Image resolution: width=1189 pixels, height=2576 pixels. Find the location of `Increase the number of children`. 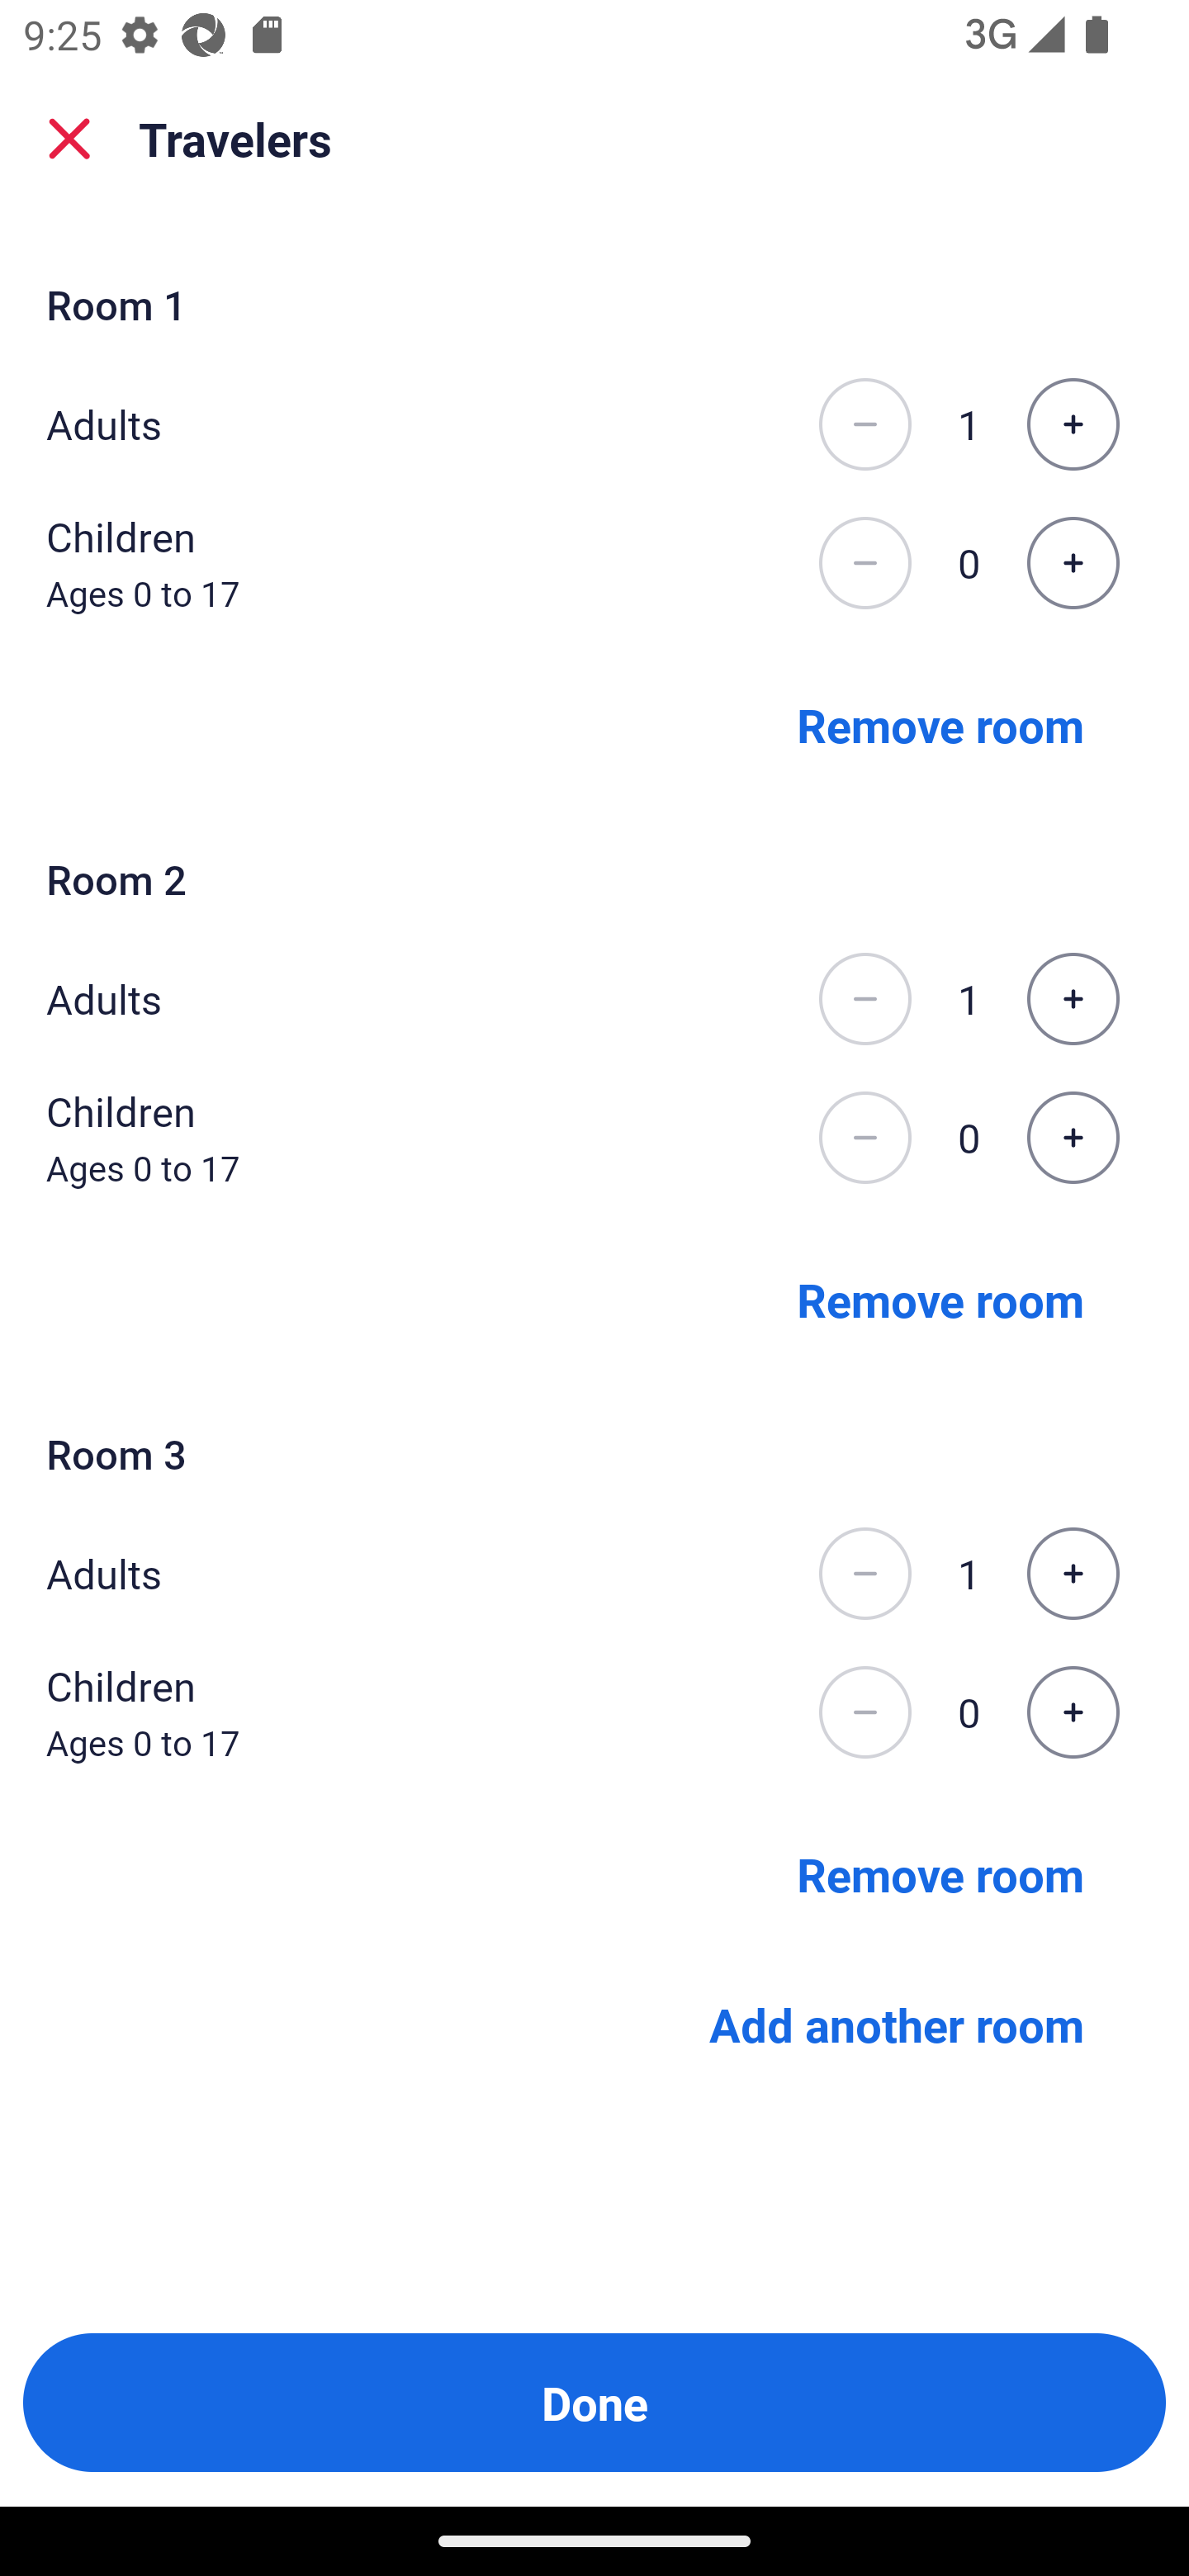

Increase the number of children is located at coordinates (1073, 564).